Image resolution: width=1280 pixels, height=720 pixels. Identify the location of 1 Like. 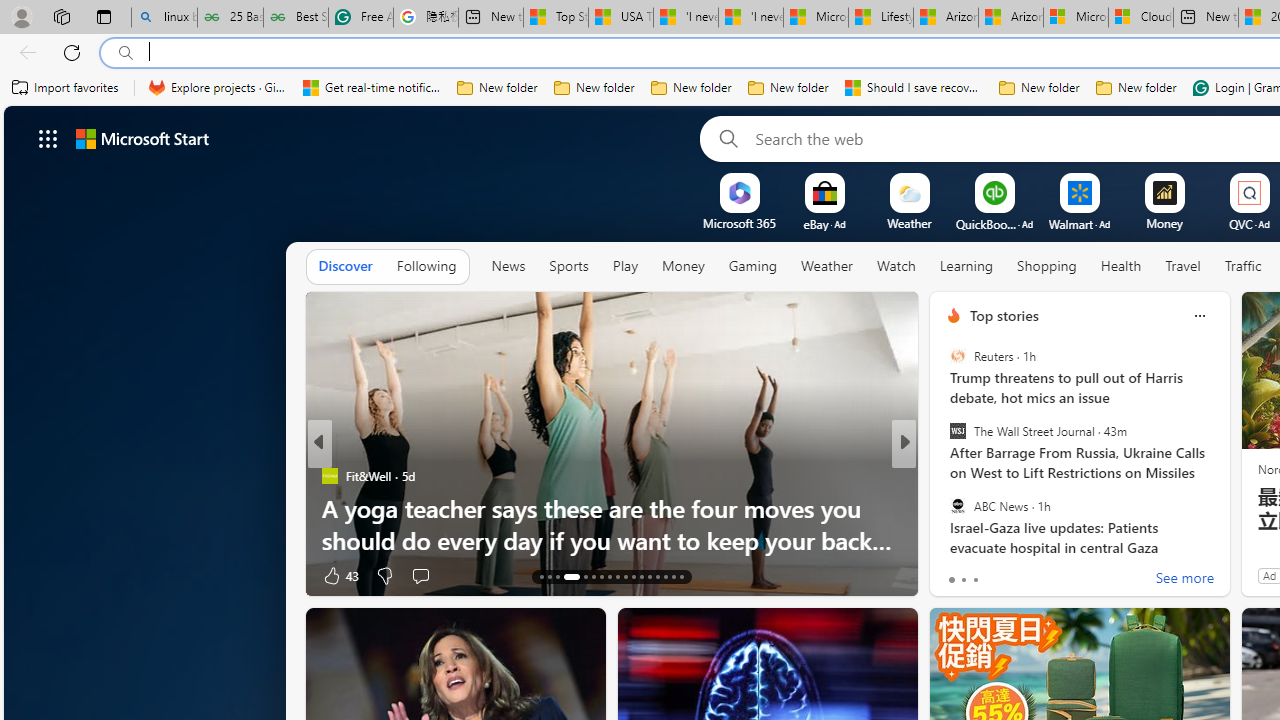
(952, 574).